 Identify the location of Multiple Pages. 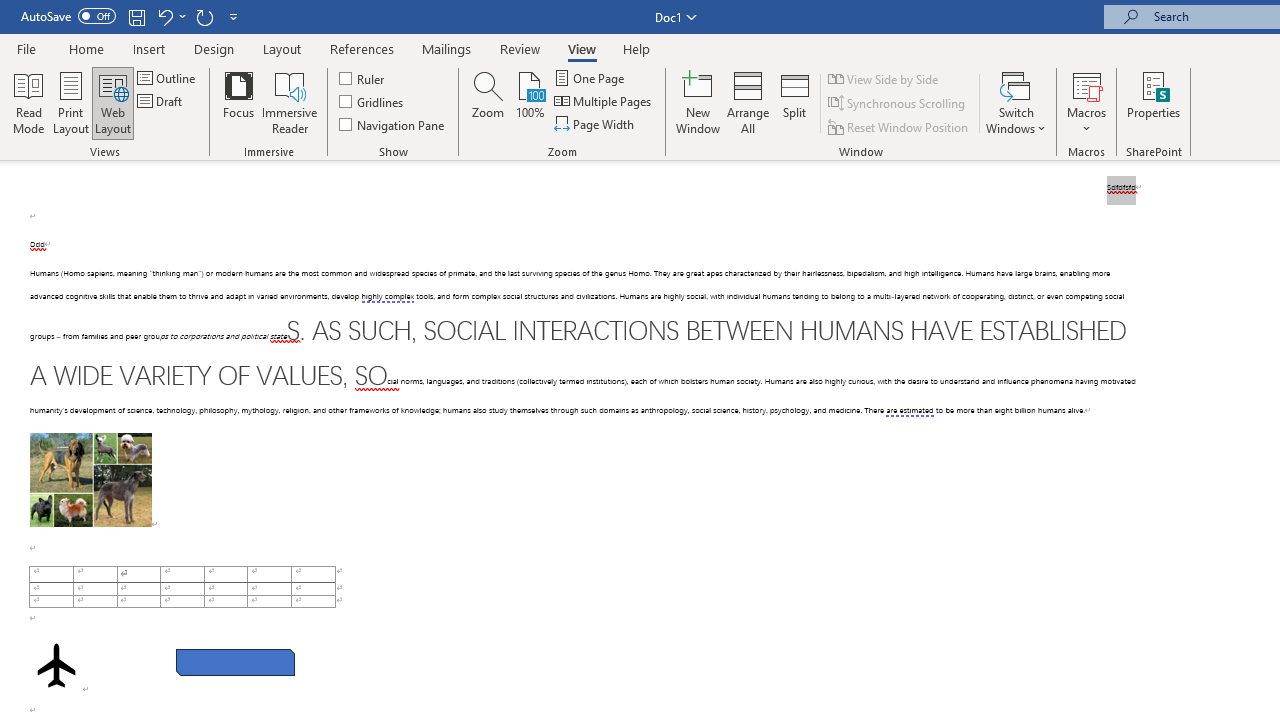
(604, 102).